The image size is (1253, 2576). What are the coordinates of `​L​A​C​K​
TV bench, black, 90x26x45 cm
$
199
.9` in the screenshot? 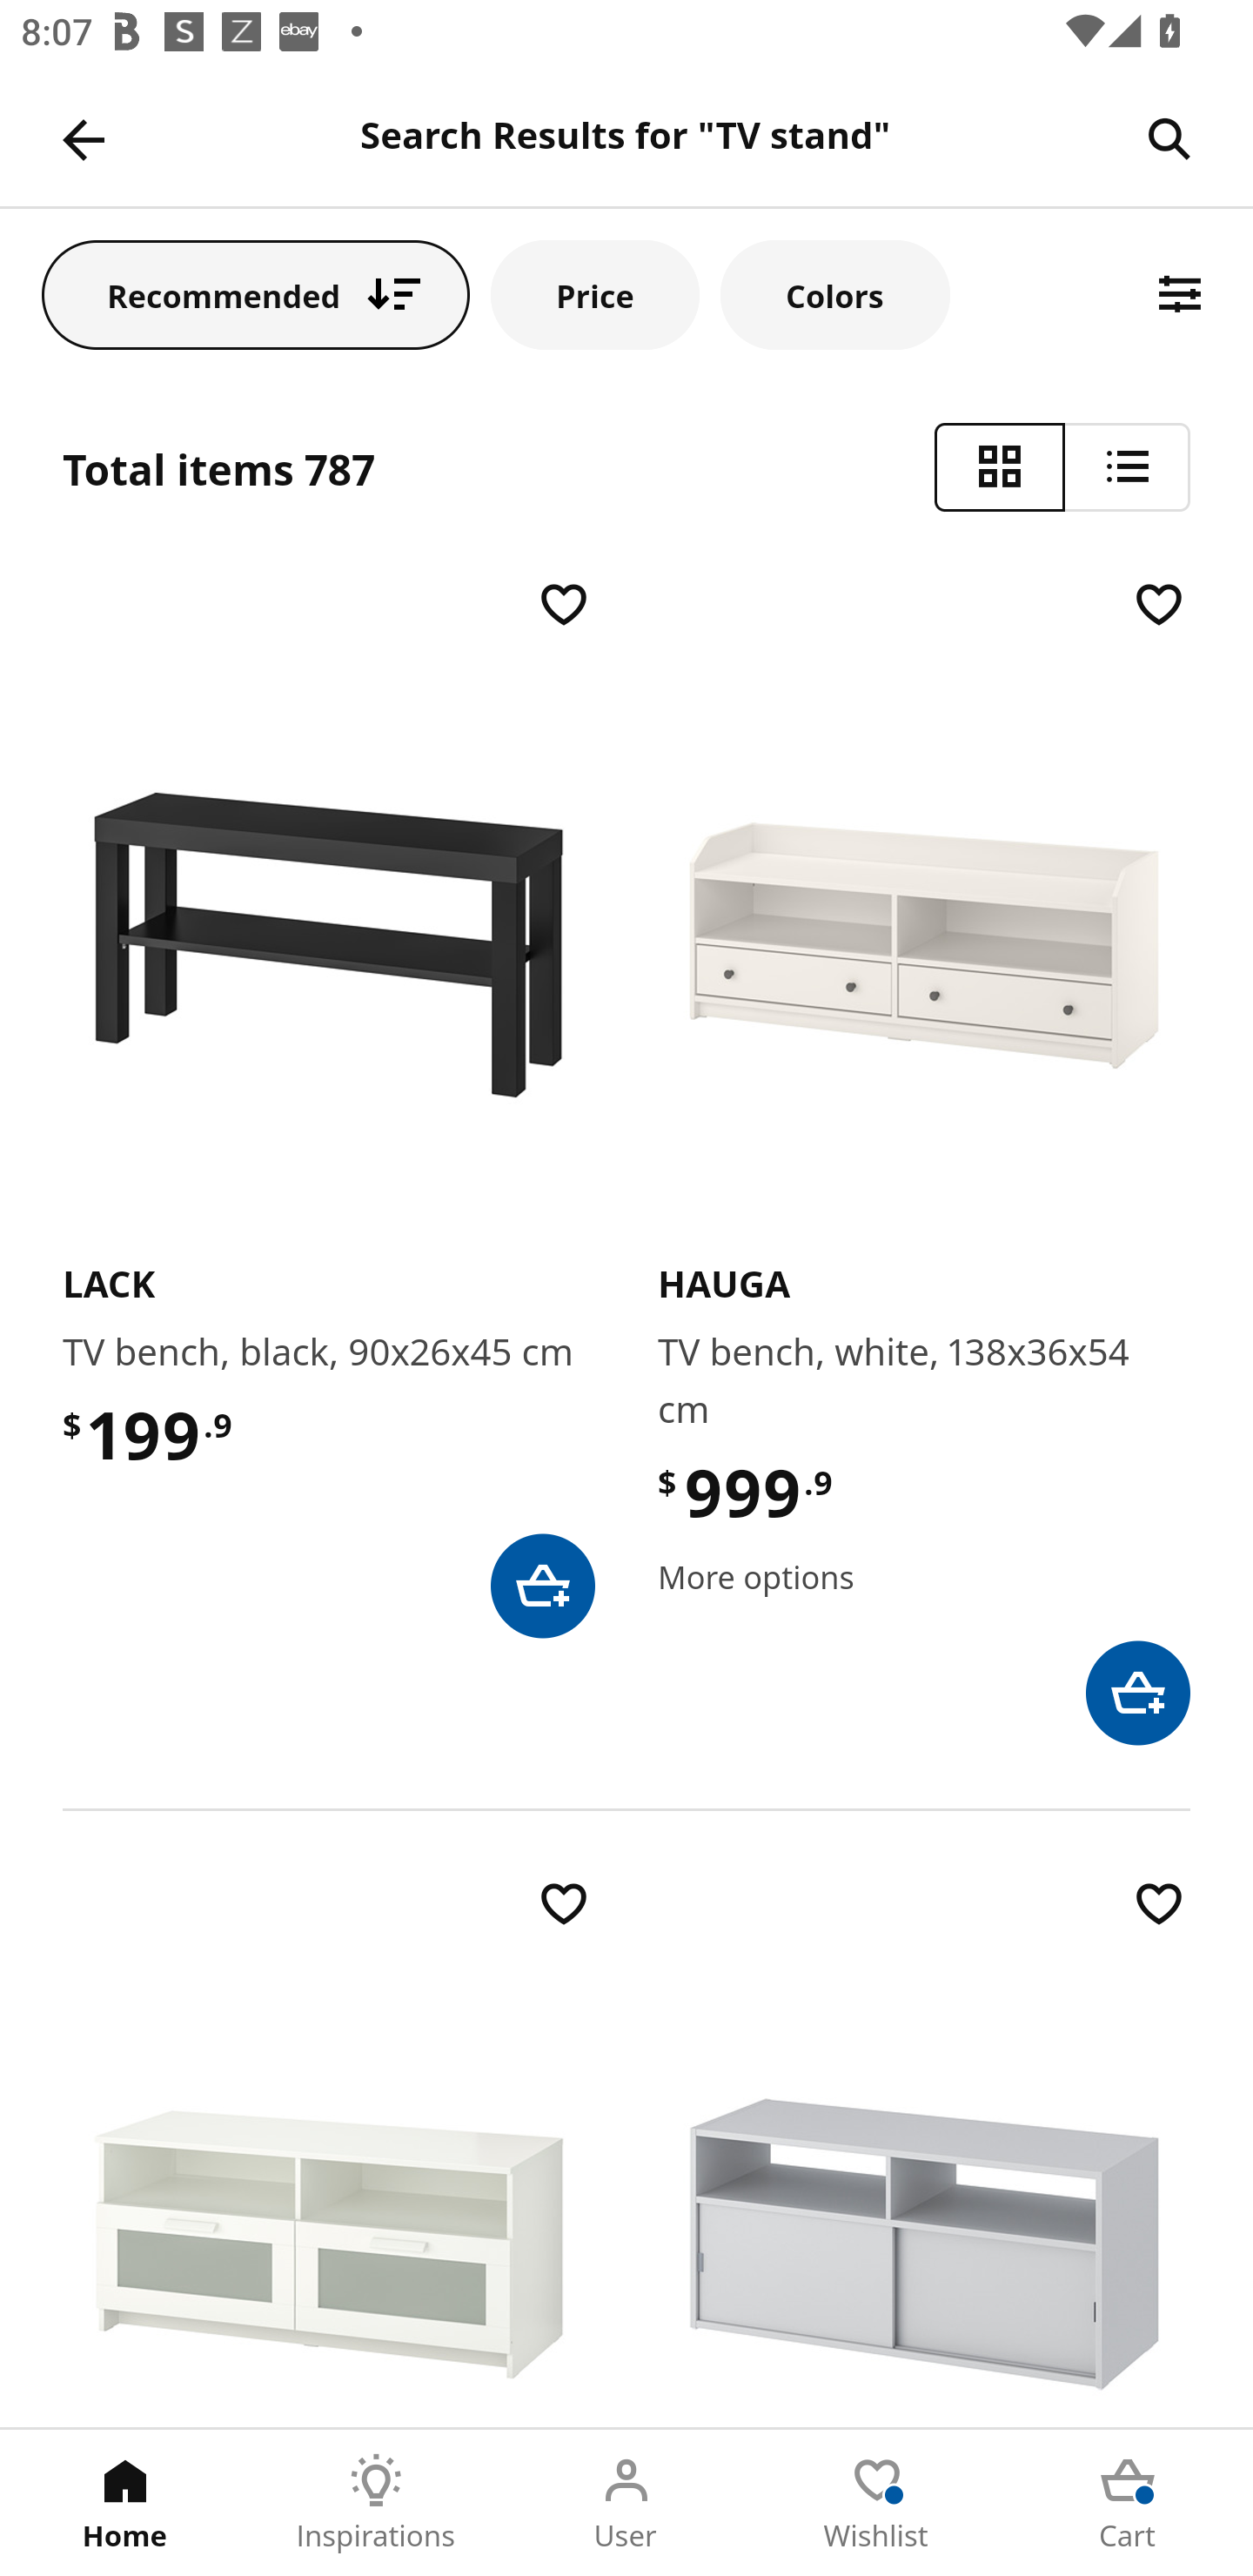 It's located at (329, 1106).